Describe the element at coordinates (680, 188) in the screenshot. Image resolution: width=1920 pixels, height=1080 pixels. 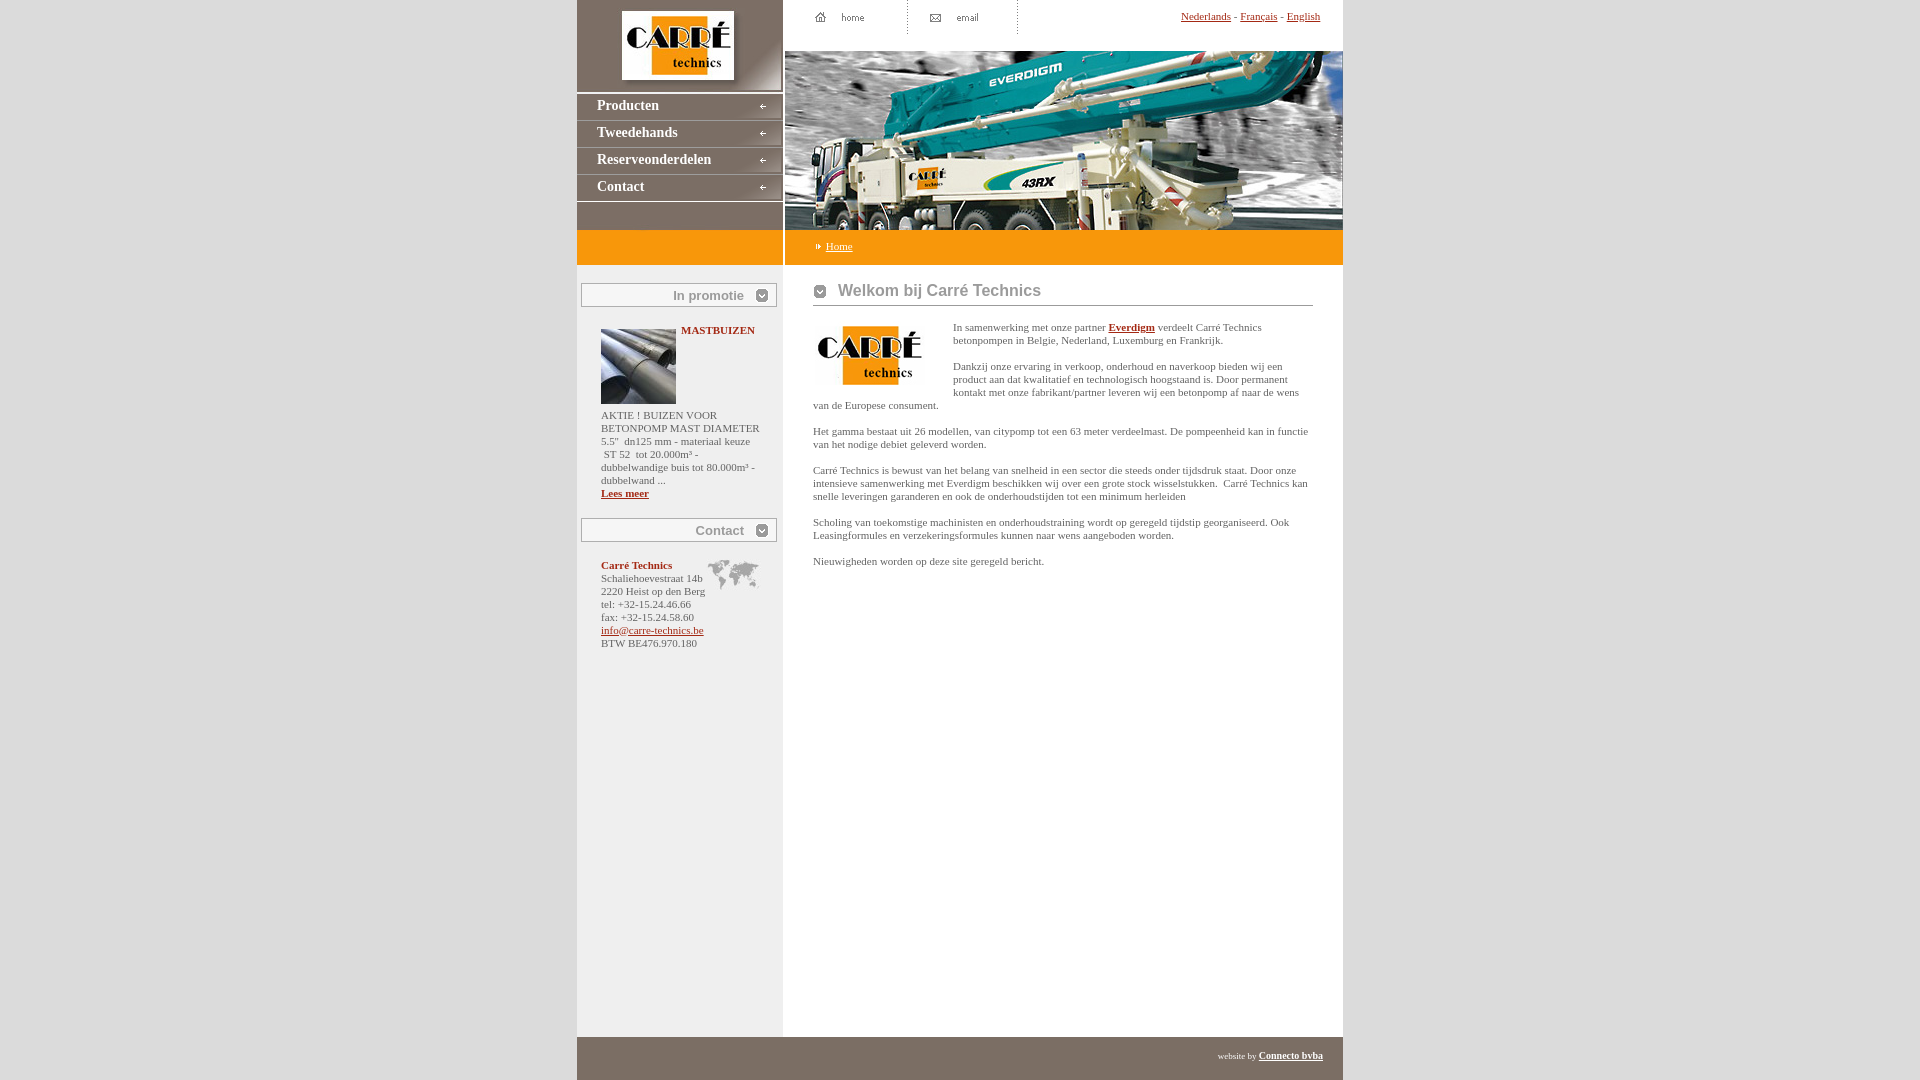
I see `Contact` at that location.